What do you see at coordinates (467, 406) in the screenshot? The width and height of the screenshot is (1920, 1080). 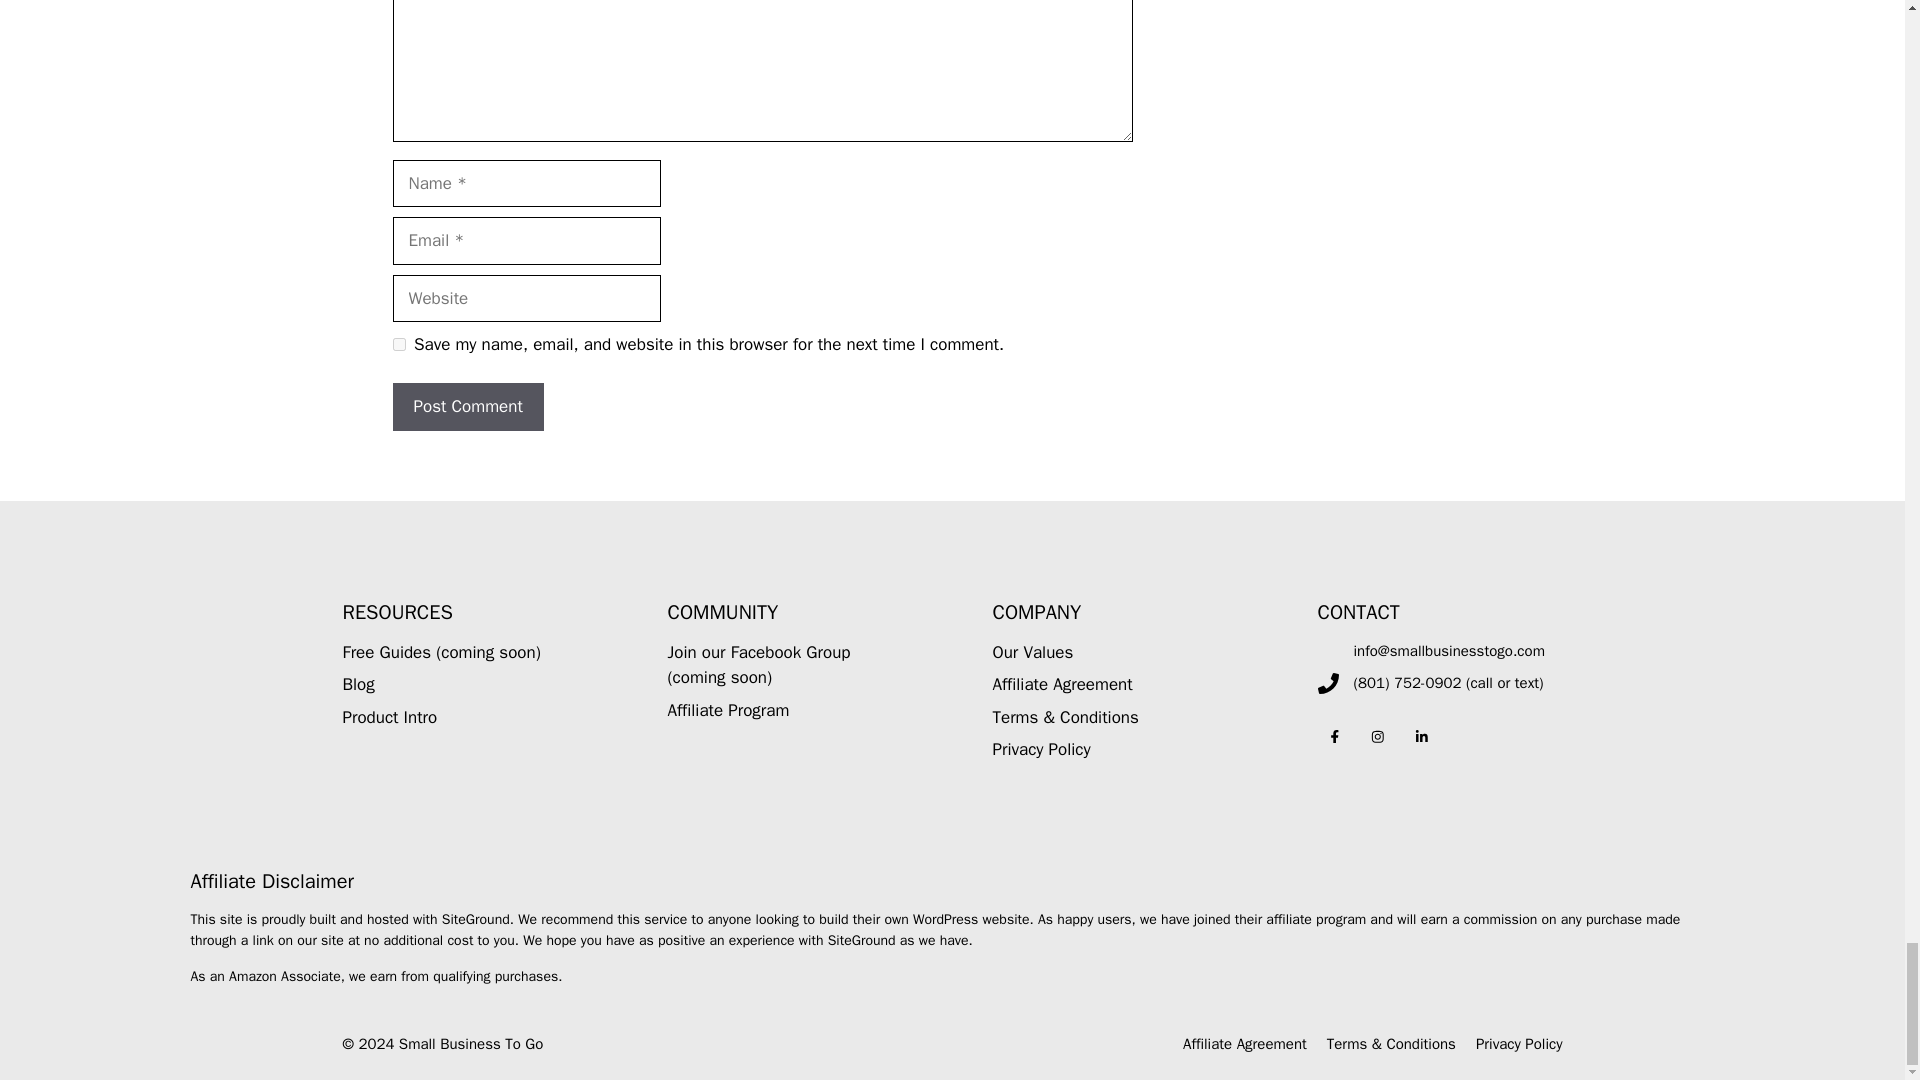 I see `Post Comment` at bounding box center [467, 406].